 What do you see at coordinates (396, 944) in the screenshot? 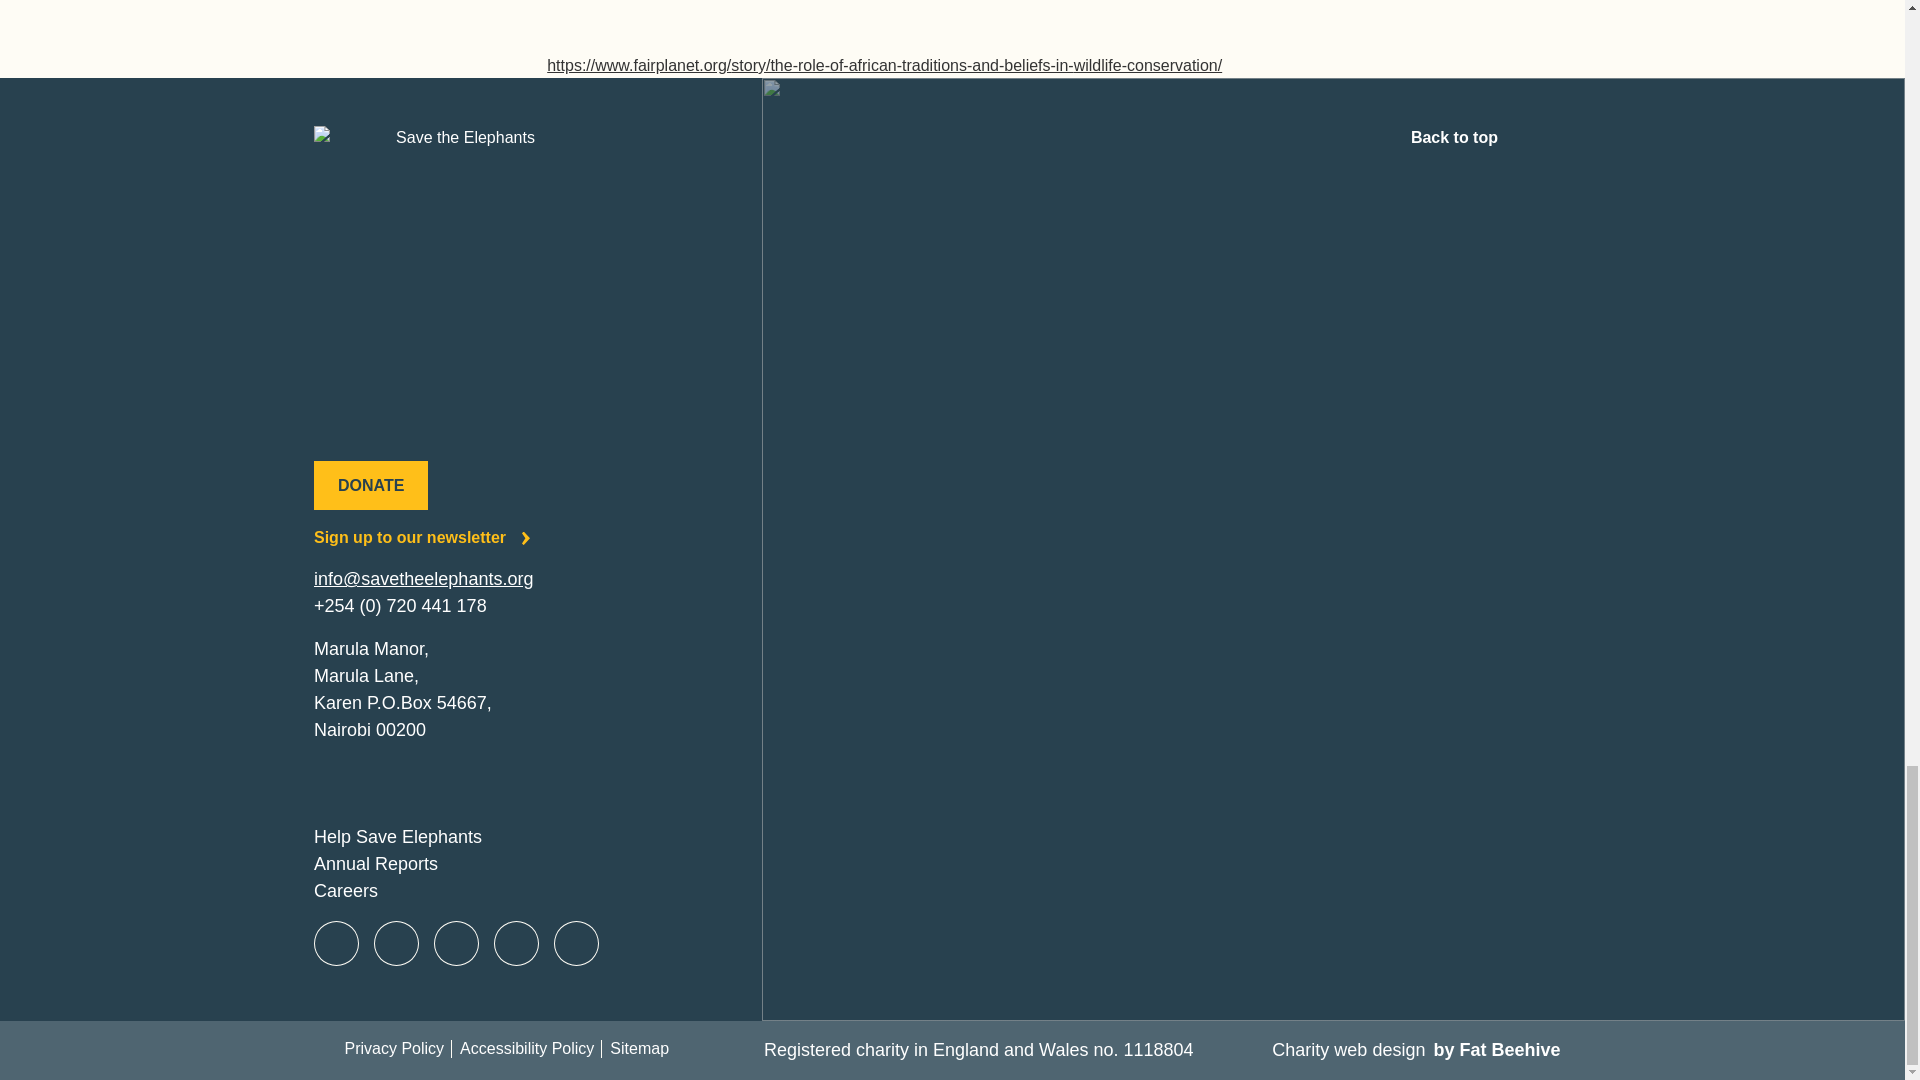
I see `Twitter` at bounding box center [396, 944].